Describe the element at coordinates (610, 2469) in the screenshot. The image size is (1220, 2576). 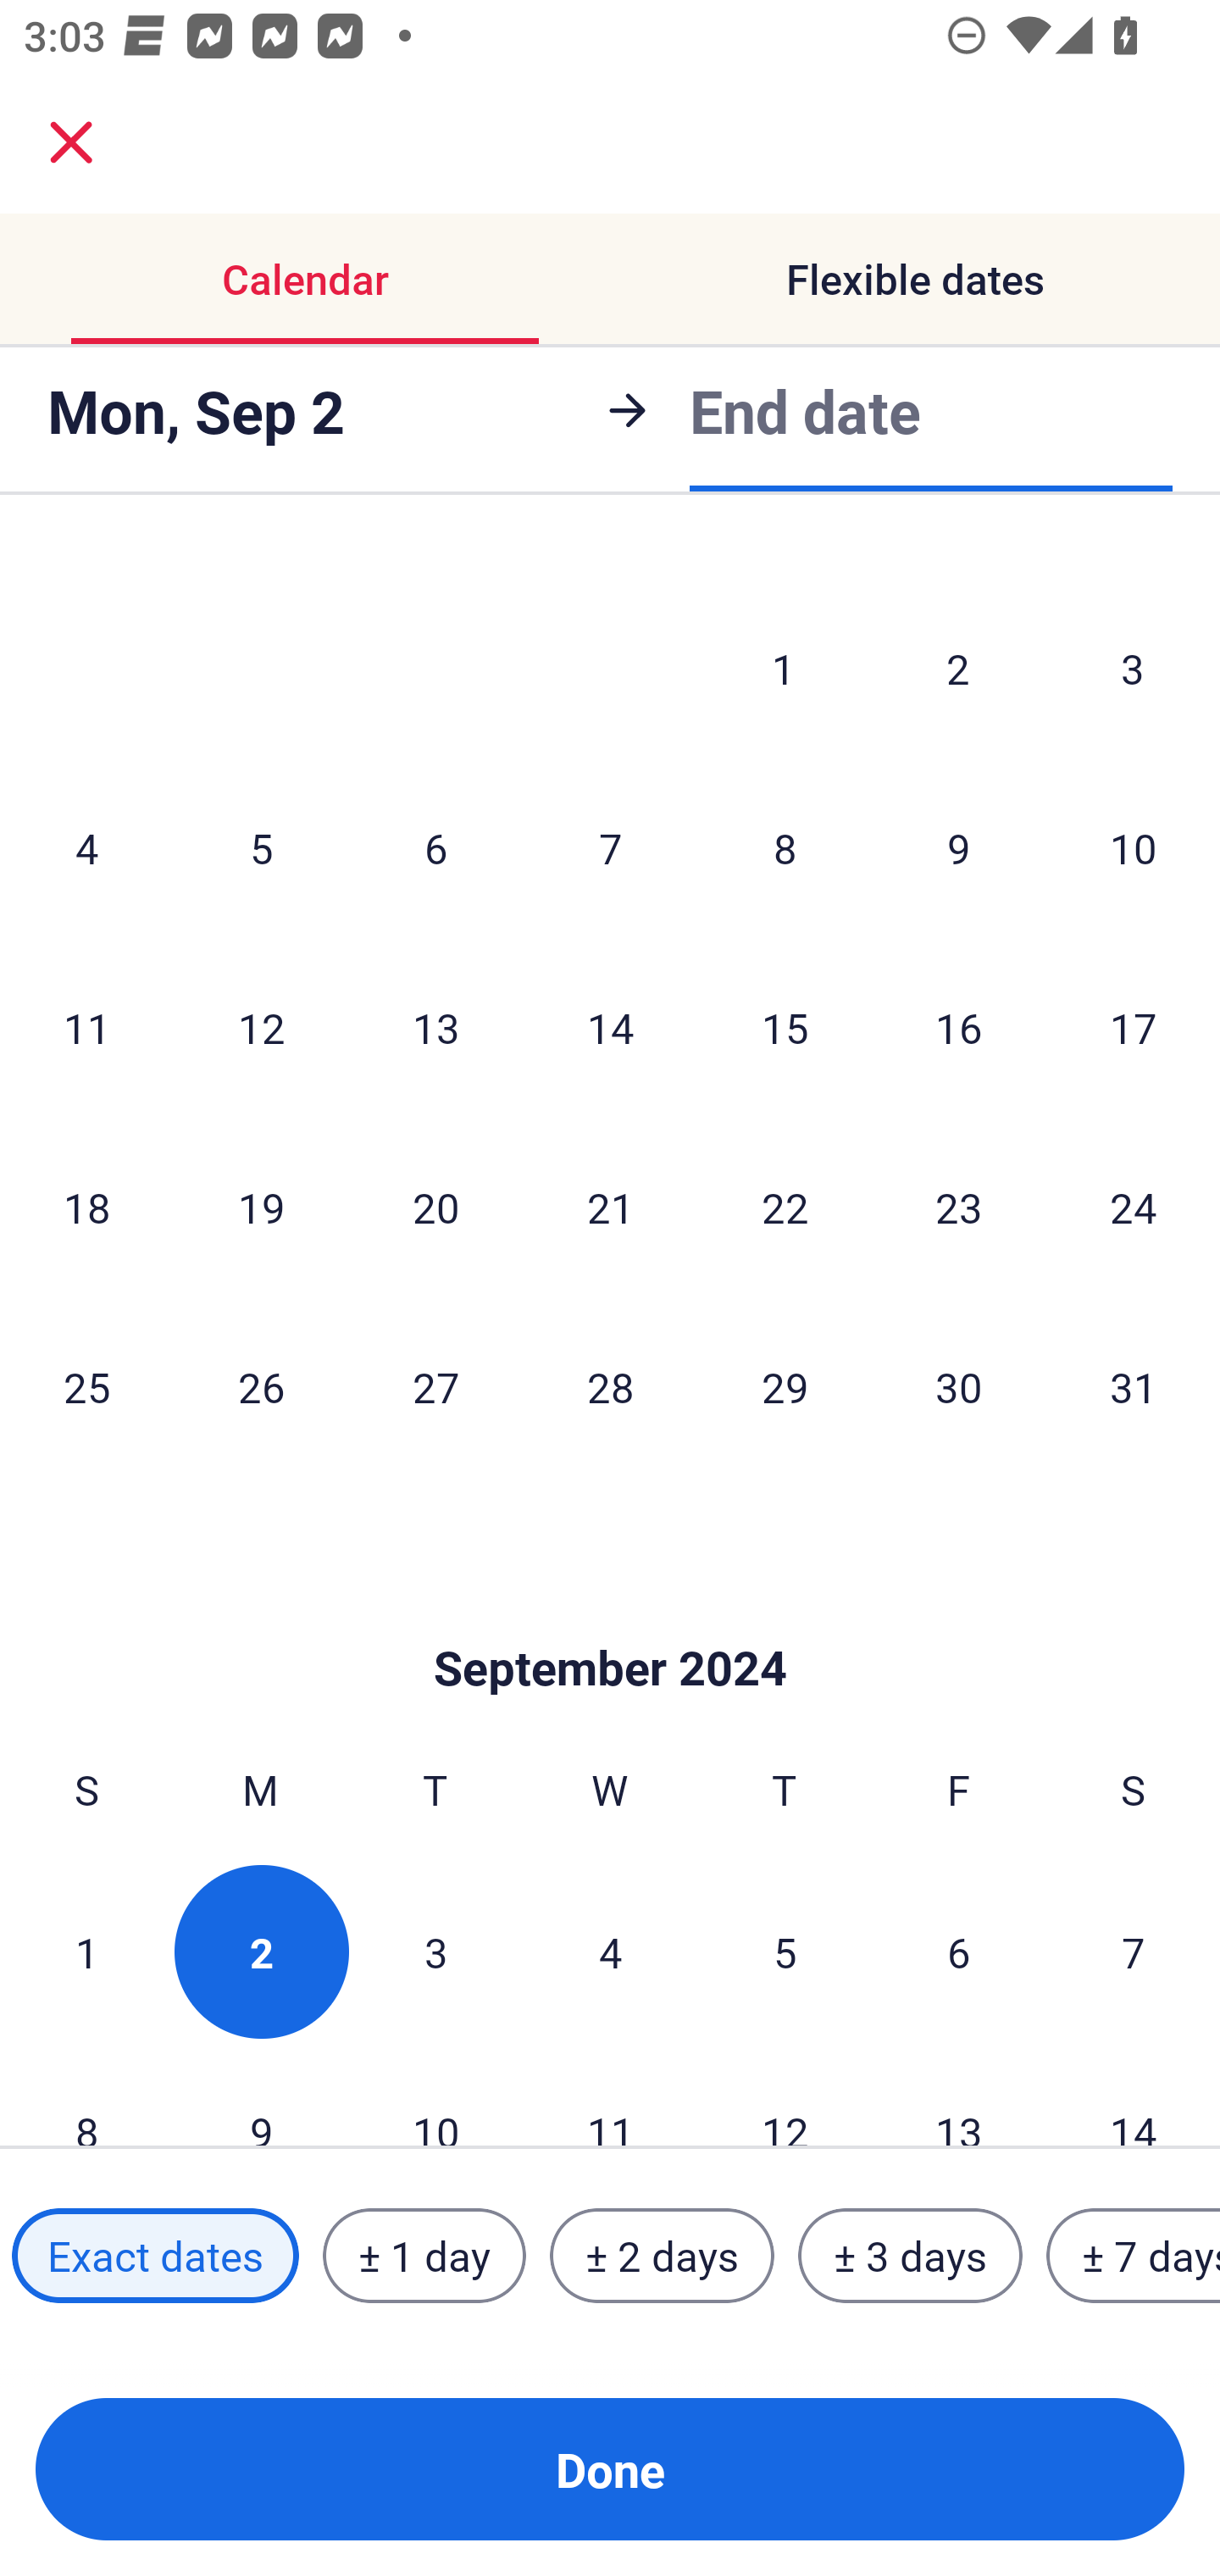
I see `Done` at that location.